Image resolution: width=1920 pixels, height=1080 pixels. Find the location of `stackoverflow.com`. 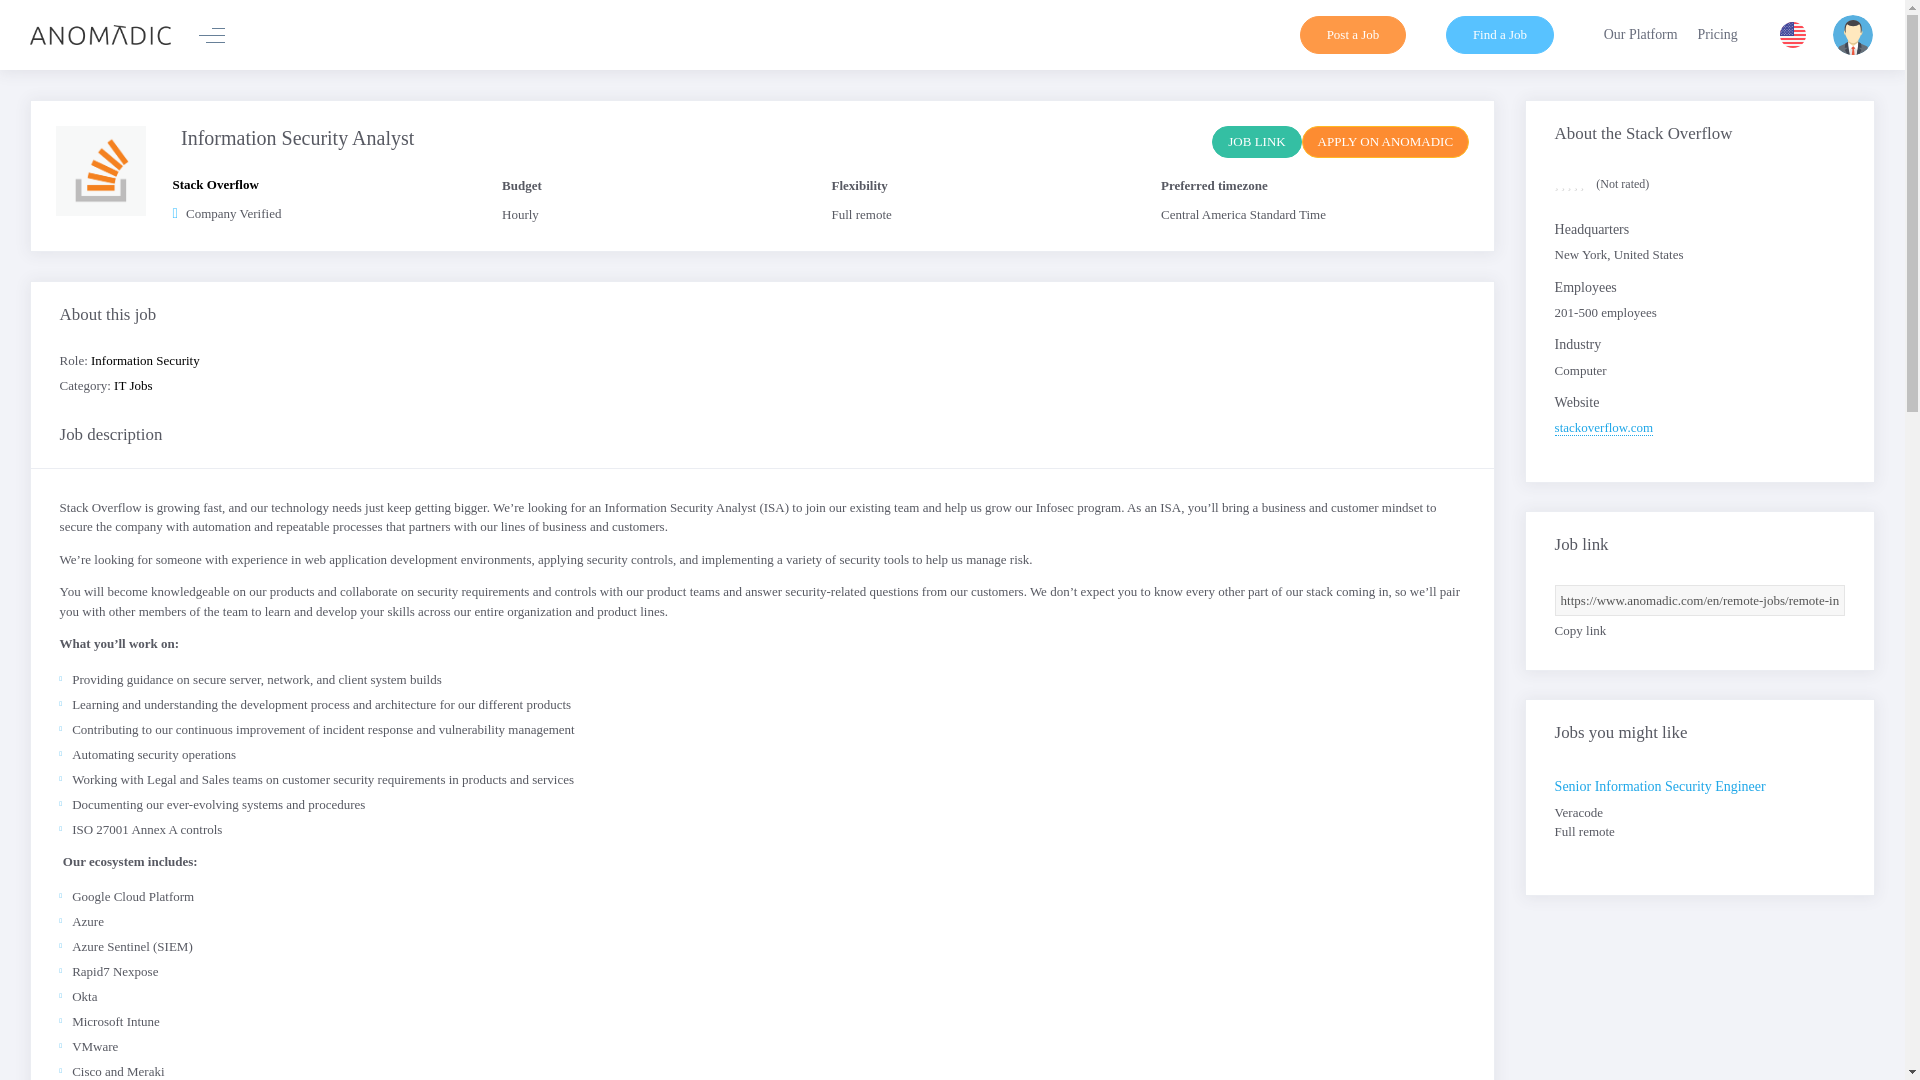

stackoverflow.com is located at coordinates (1604, 428).